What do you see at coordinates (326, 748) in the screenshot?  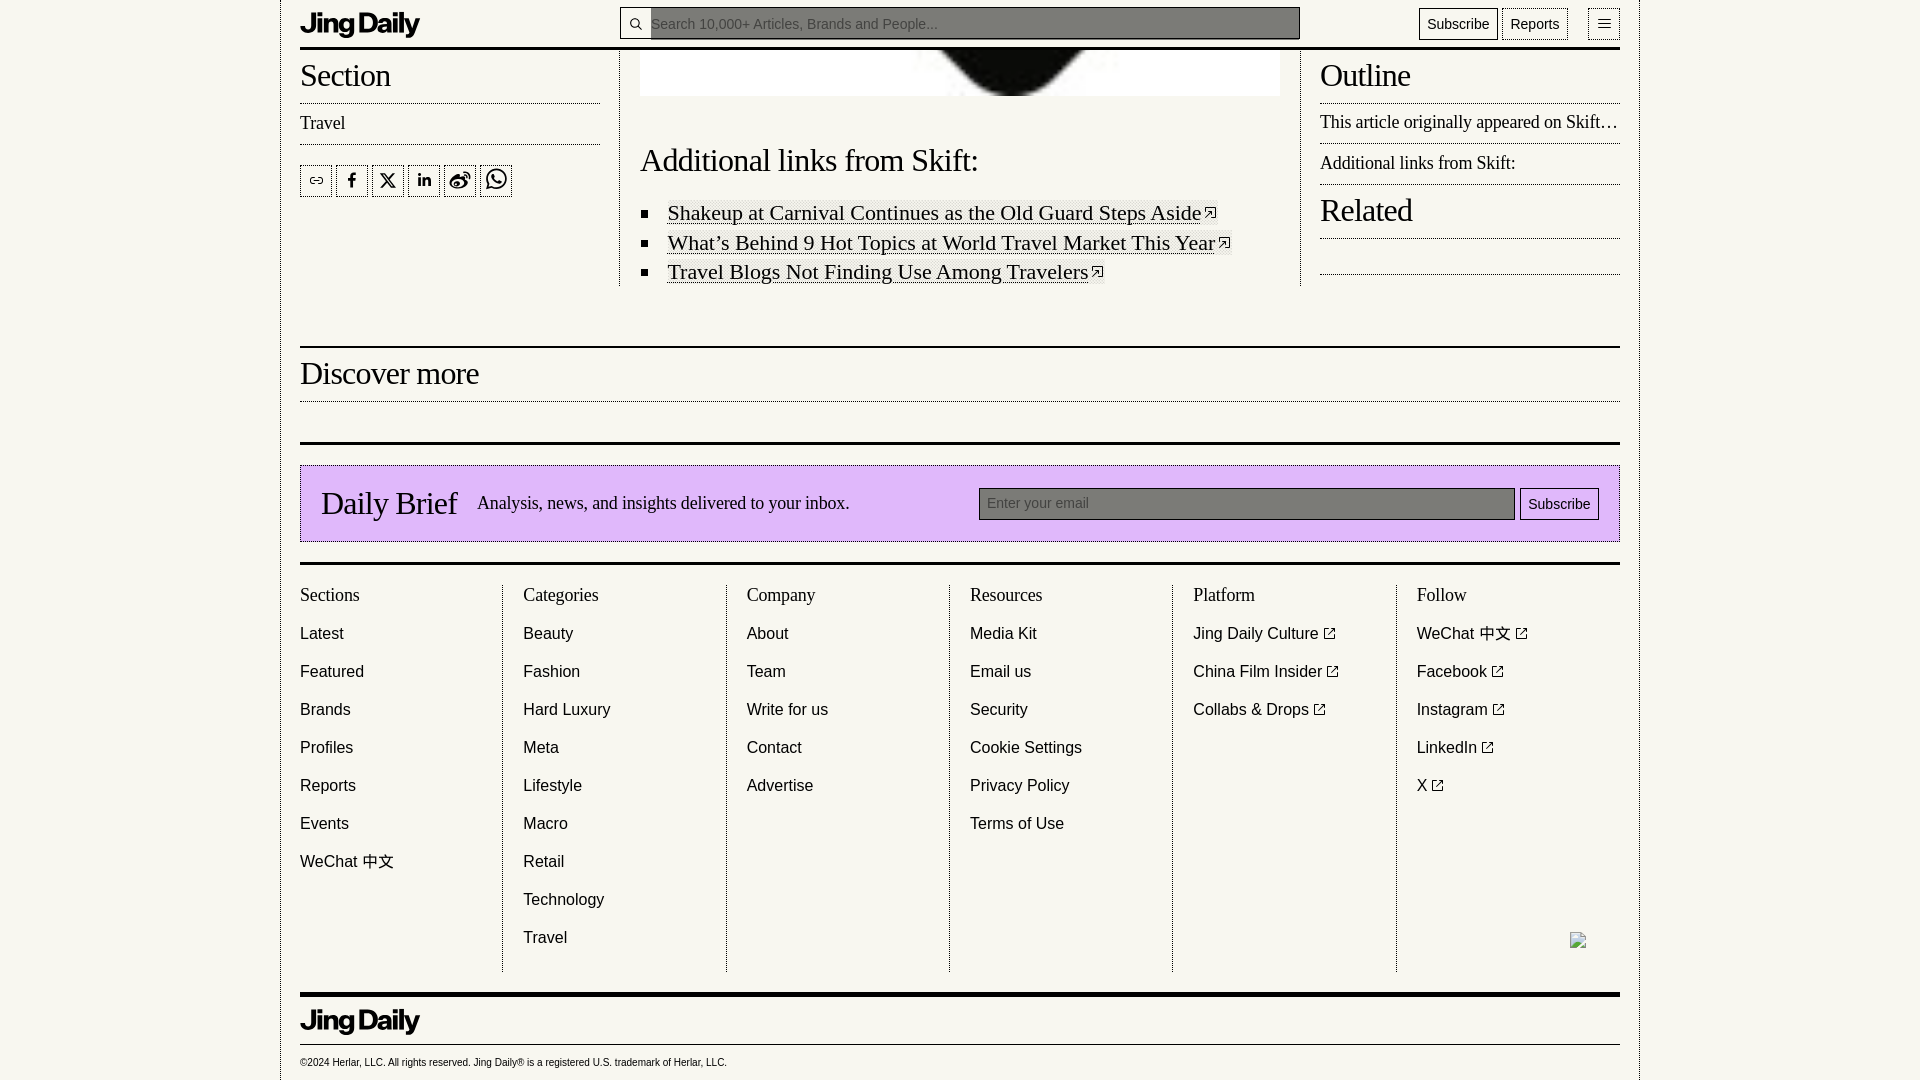 I see `Profiles` at bounding box center [326, 748].